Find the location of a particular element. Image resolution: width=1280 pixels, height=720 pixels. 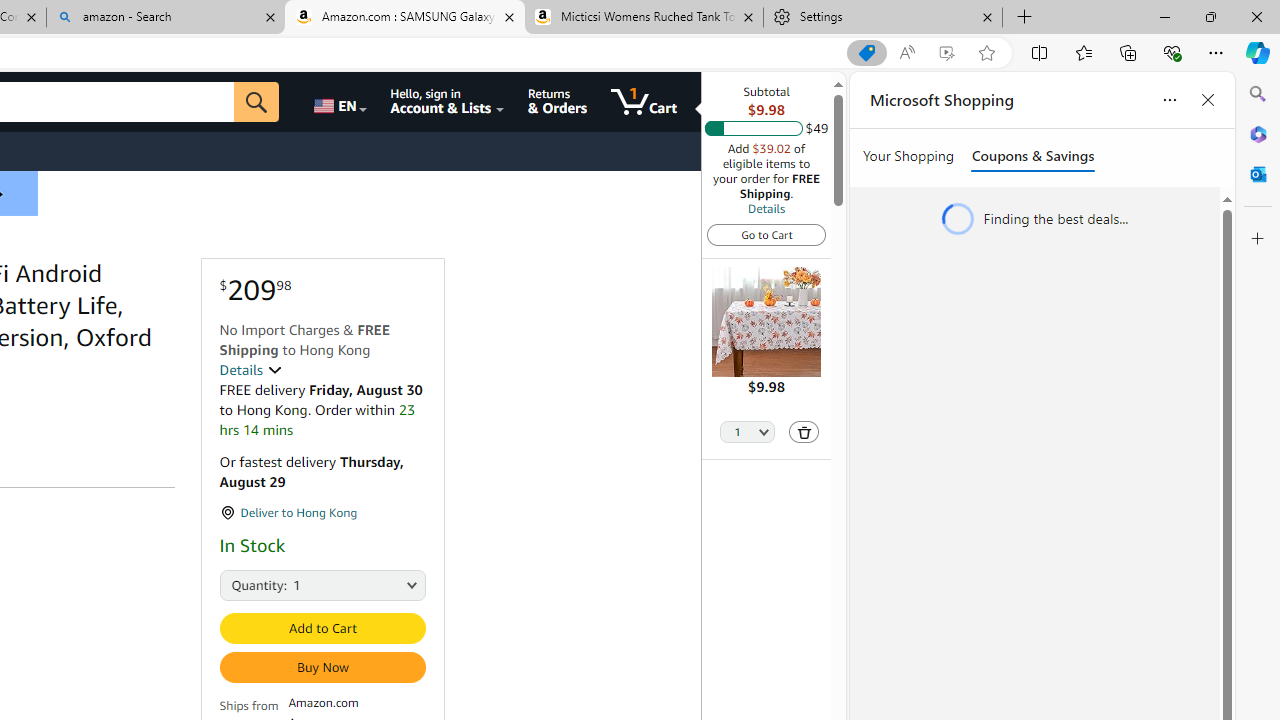

1 item in cart is located at coordinates (644, 102).